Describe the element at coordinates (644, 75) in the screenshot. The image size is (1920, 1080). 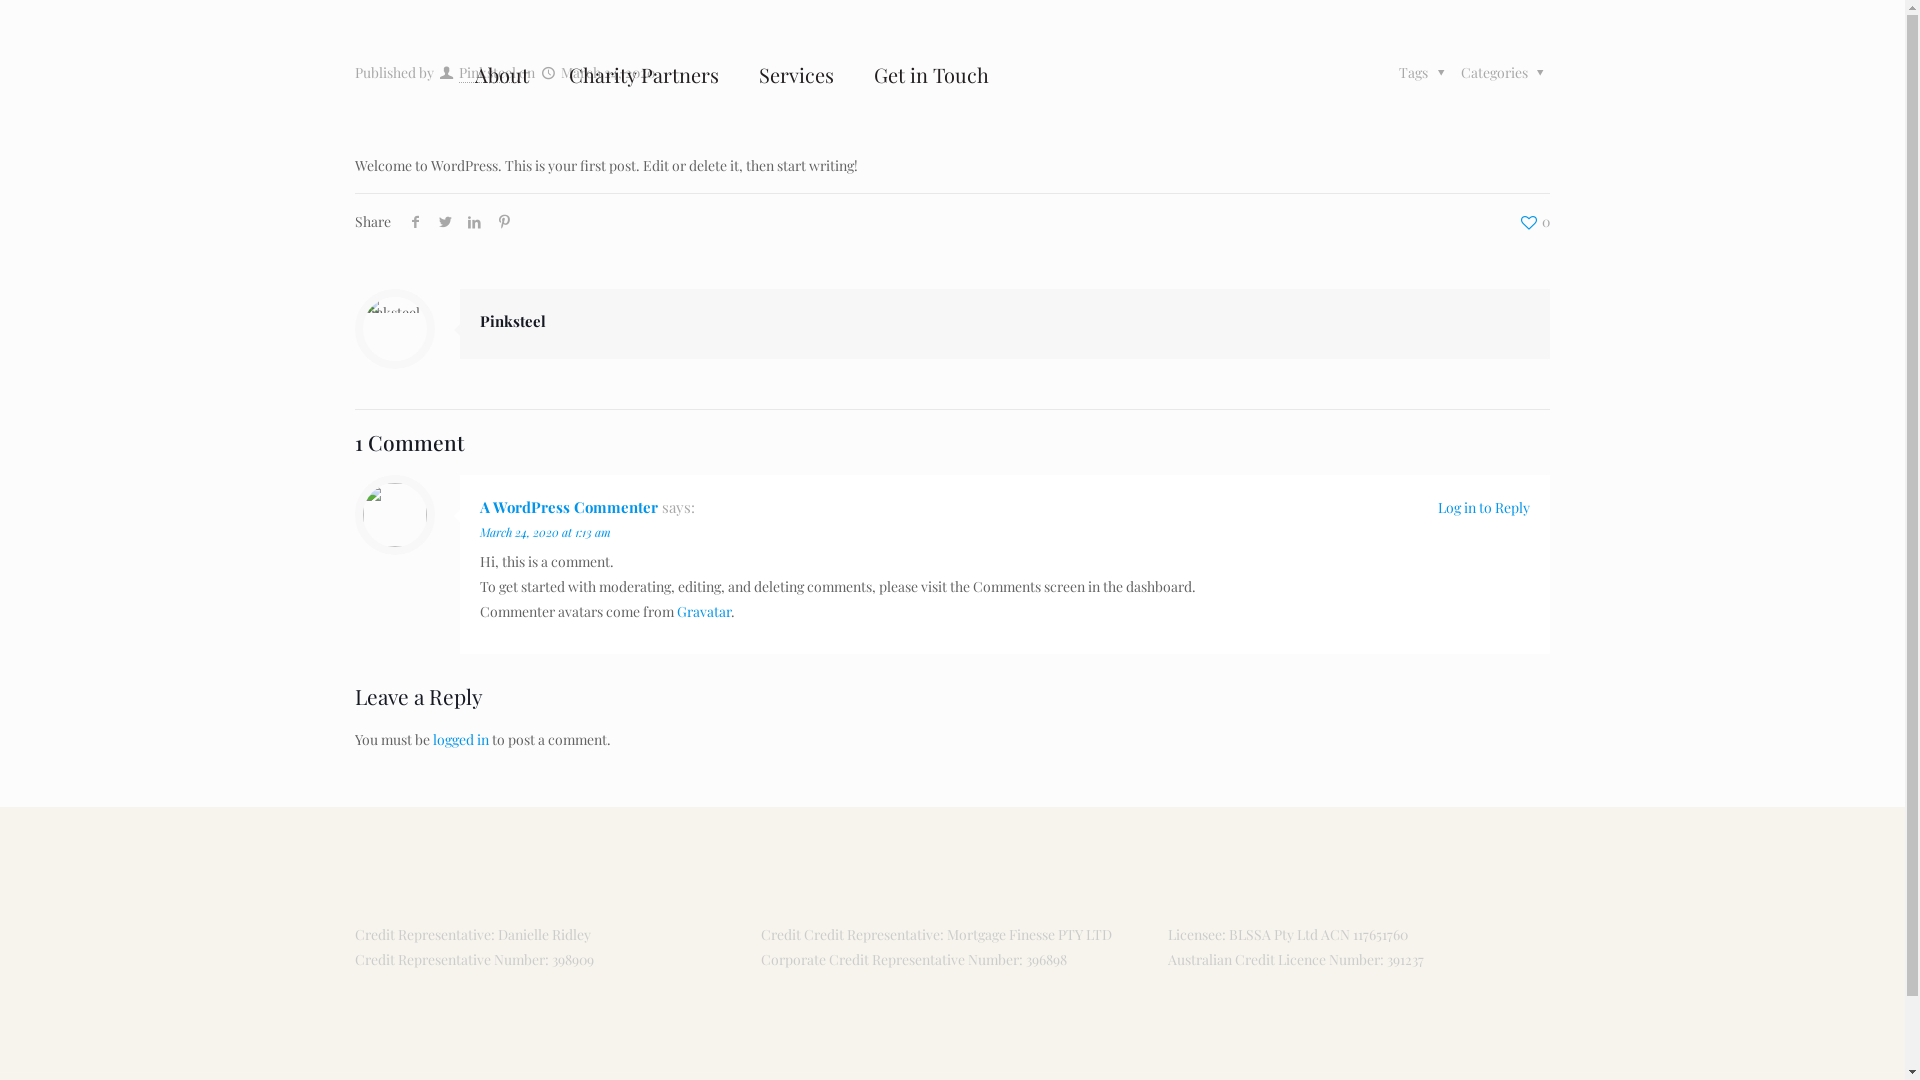
I see `Charity Partners` at that location.